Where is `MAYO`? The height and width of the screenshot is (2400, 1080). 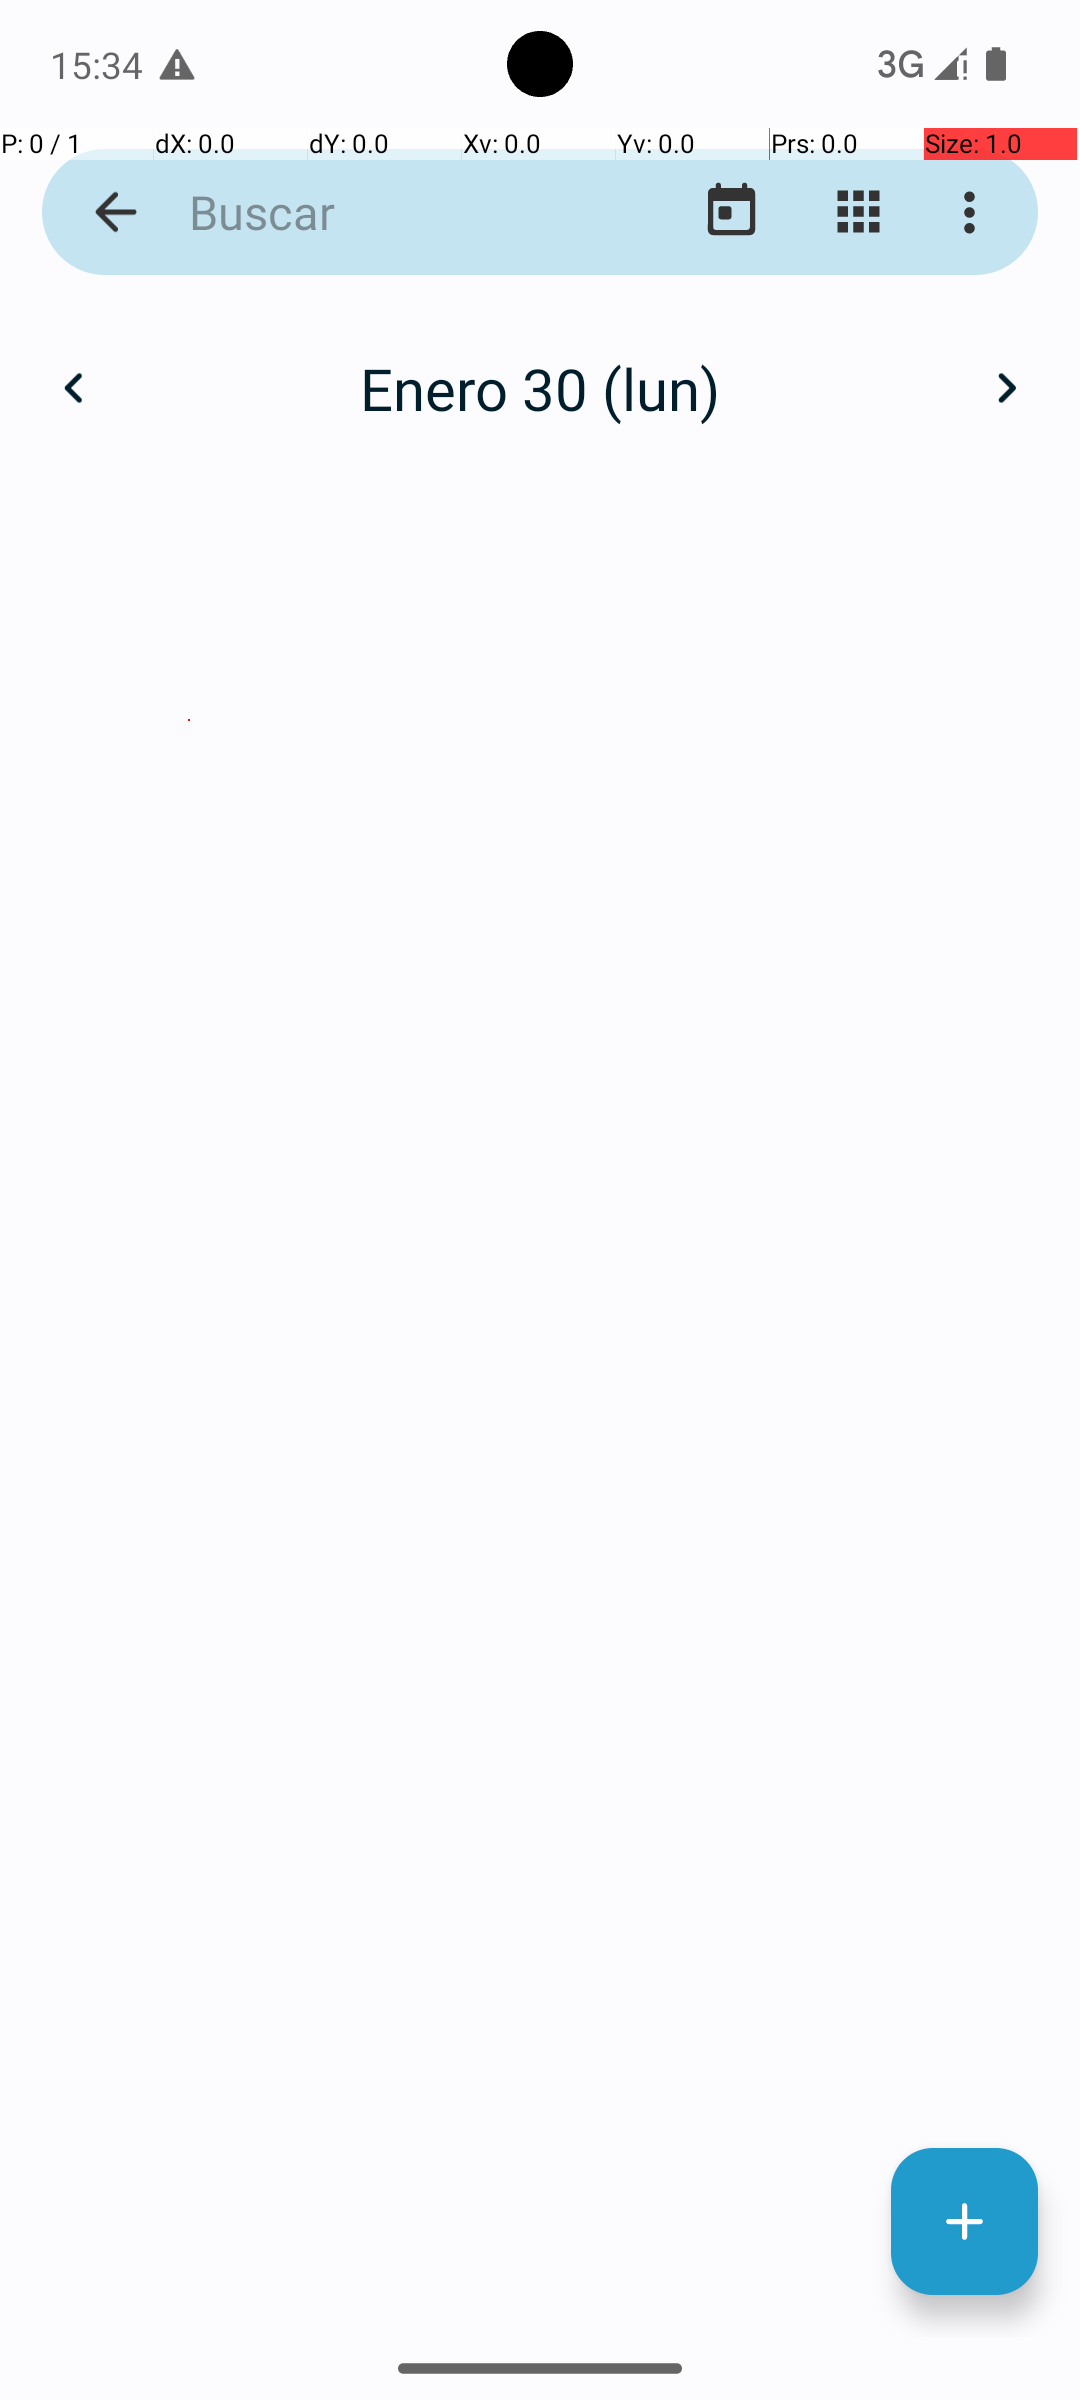
MAYO is located at coordinates (540, 951).